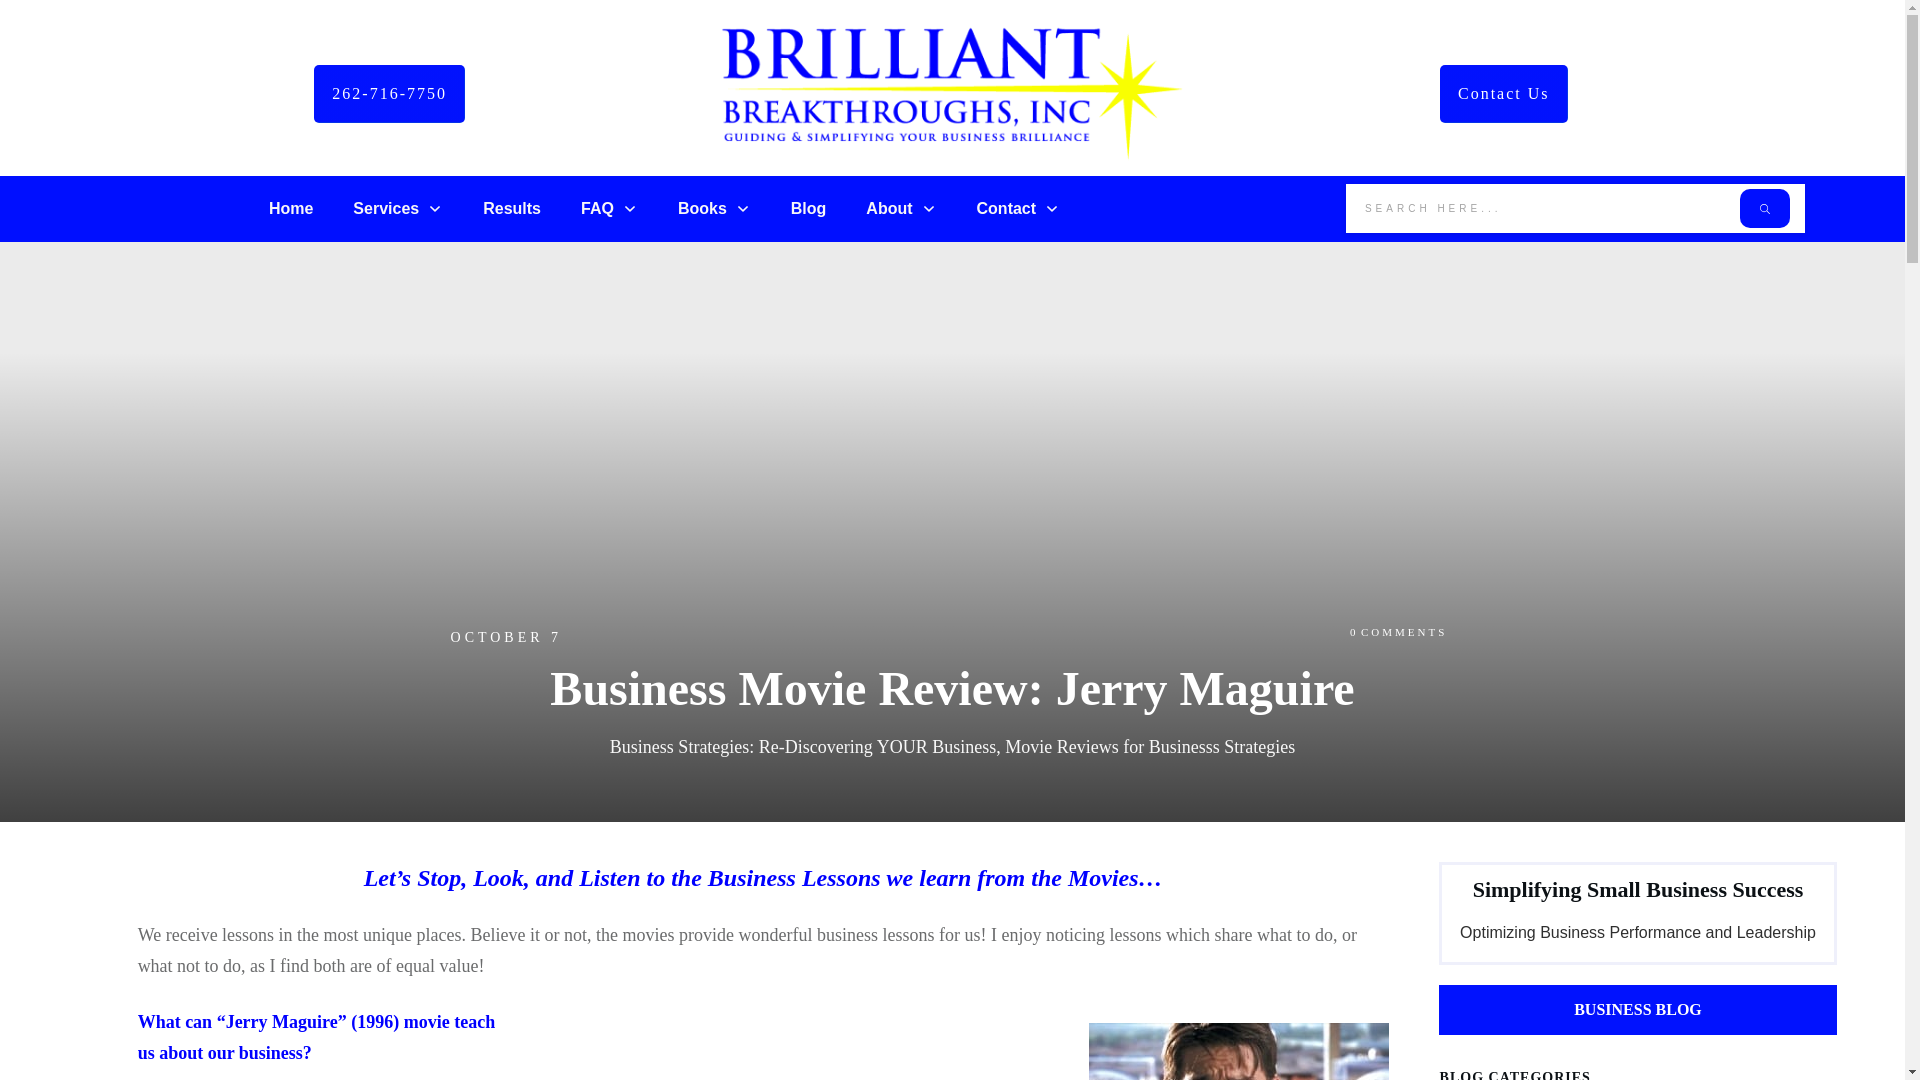 This screenshot has width=1920, height=1080. Describe the element at coordinates (809, 208) in the screenshot. I see `Blog` at that location.